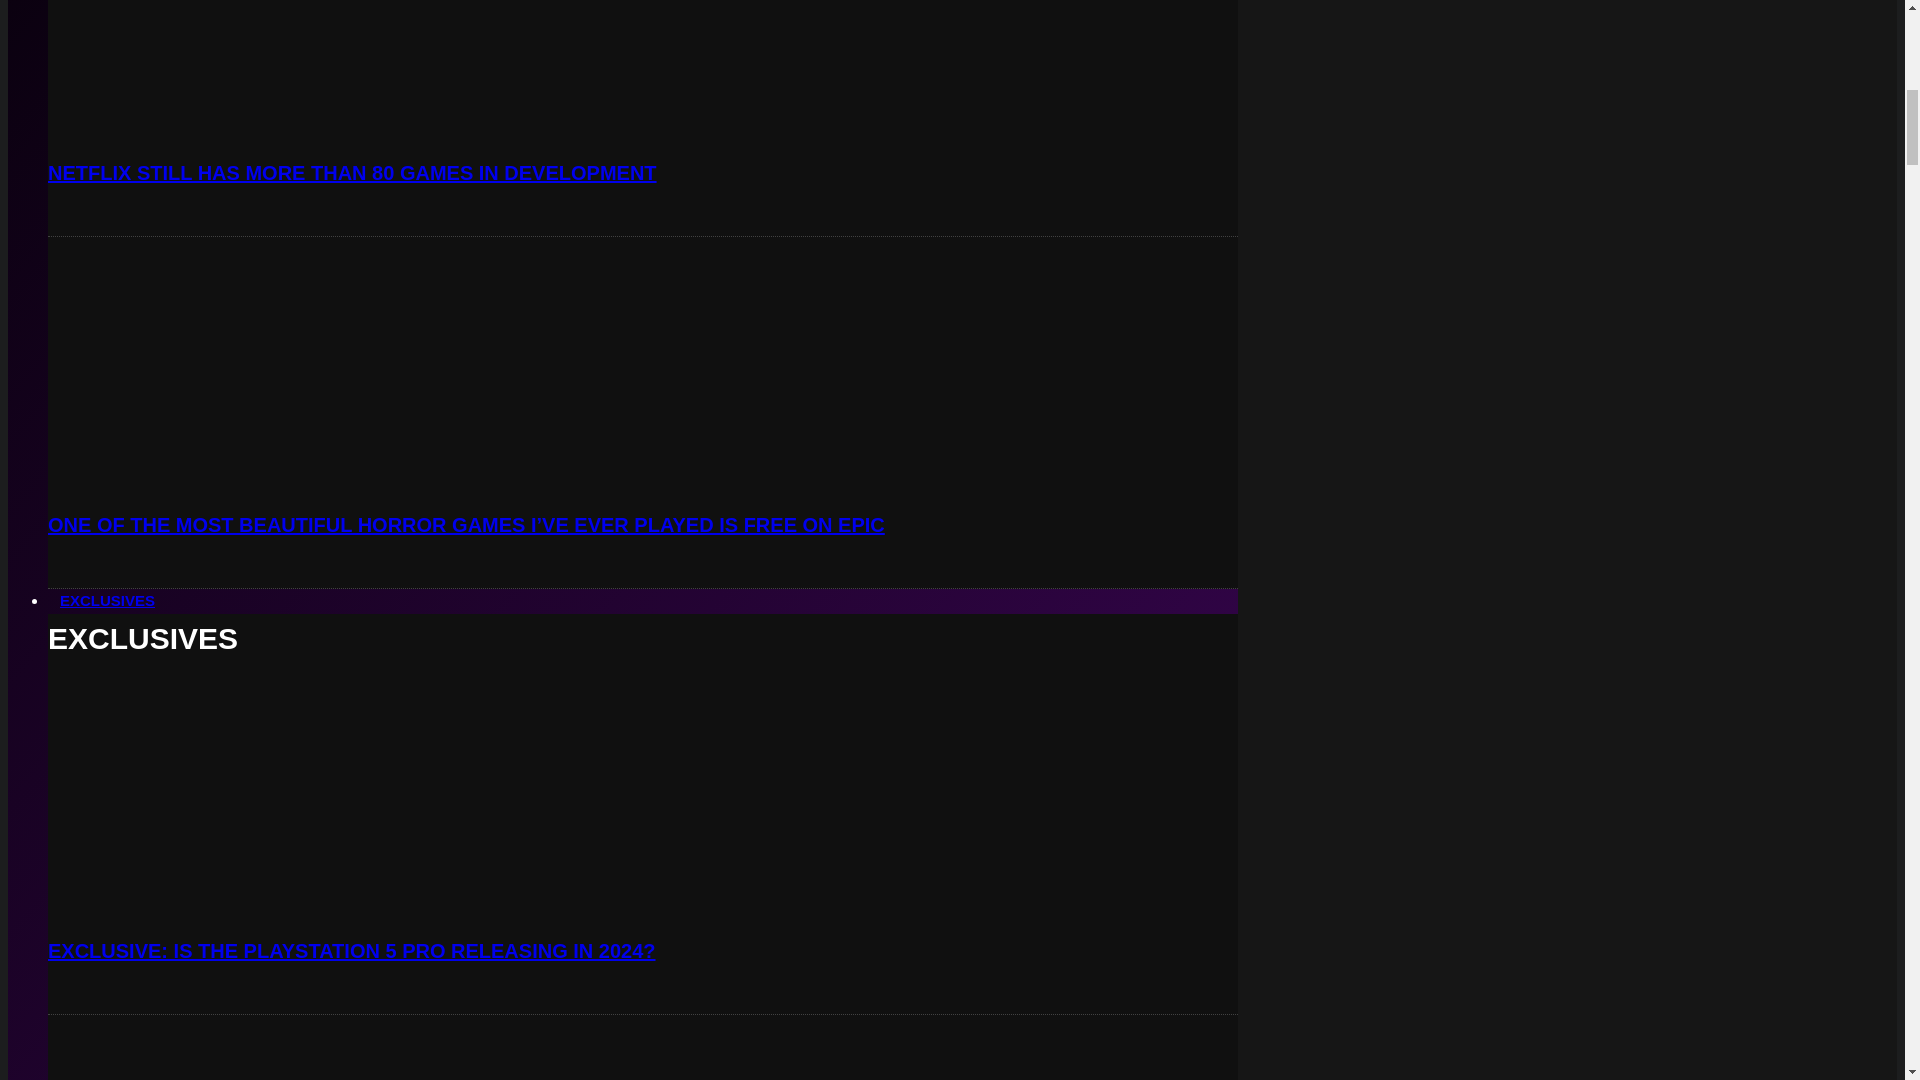 Image resolution: width=1920 pixels, height=1080 pixels. What do you see at coordinates (108, 600) in the screenshot?
I see `EXCLUSIVES` at bounding box center [108, 600].